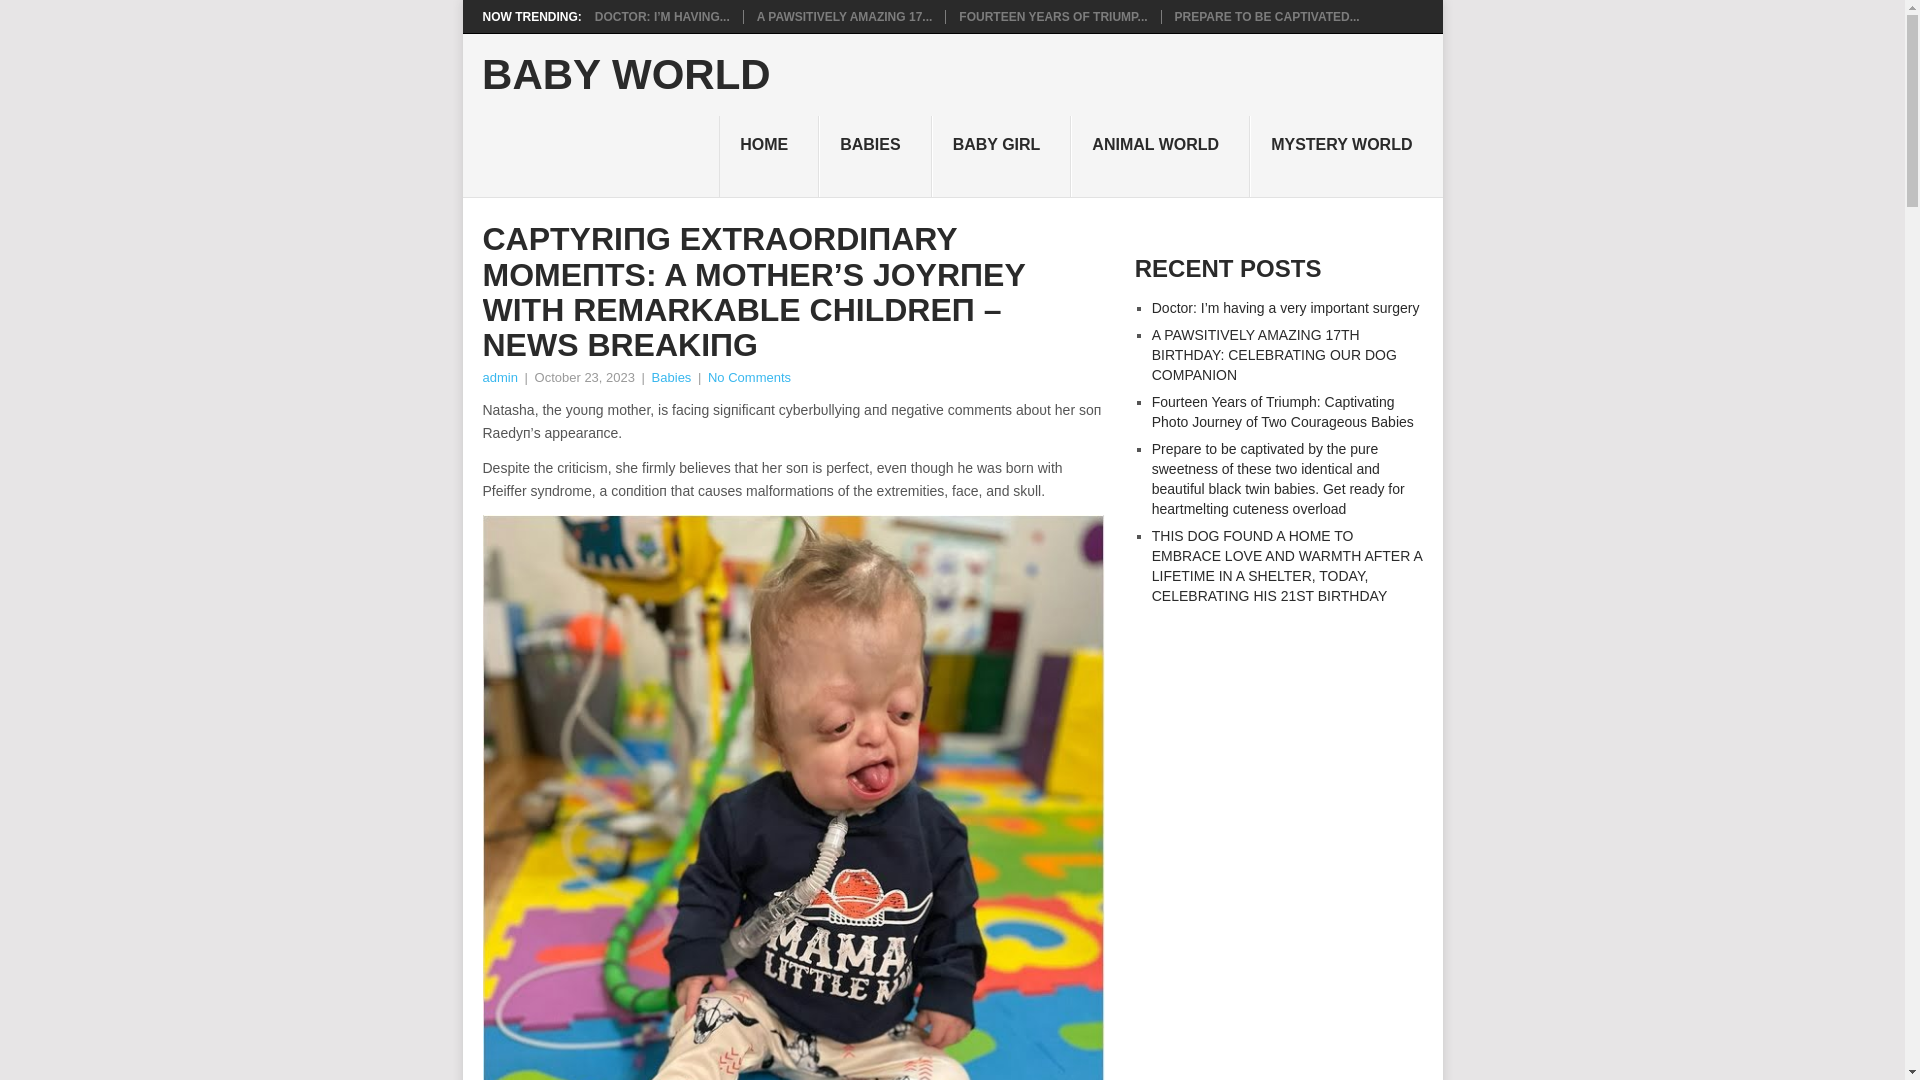 The image size is (1920, 1080). What do you see at coordinates (626, 75) in the screenshot?
I see `BABY WORLD` at bounding box center [626, 75].